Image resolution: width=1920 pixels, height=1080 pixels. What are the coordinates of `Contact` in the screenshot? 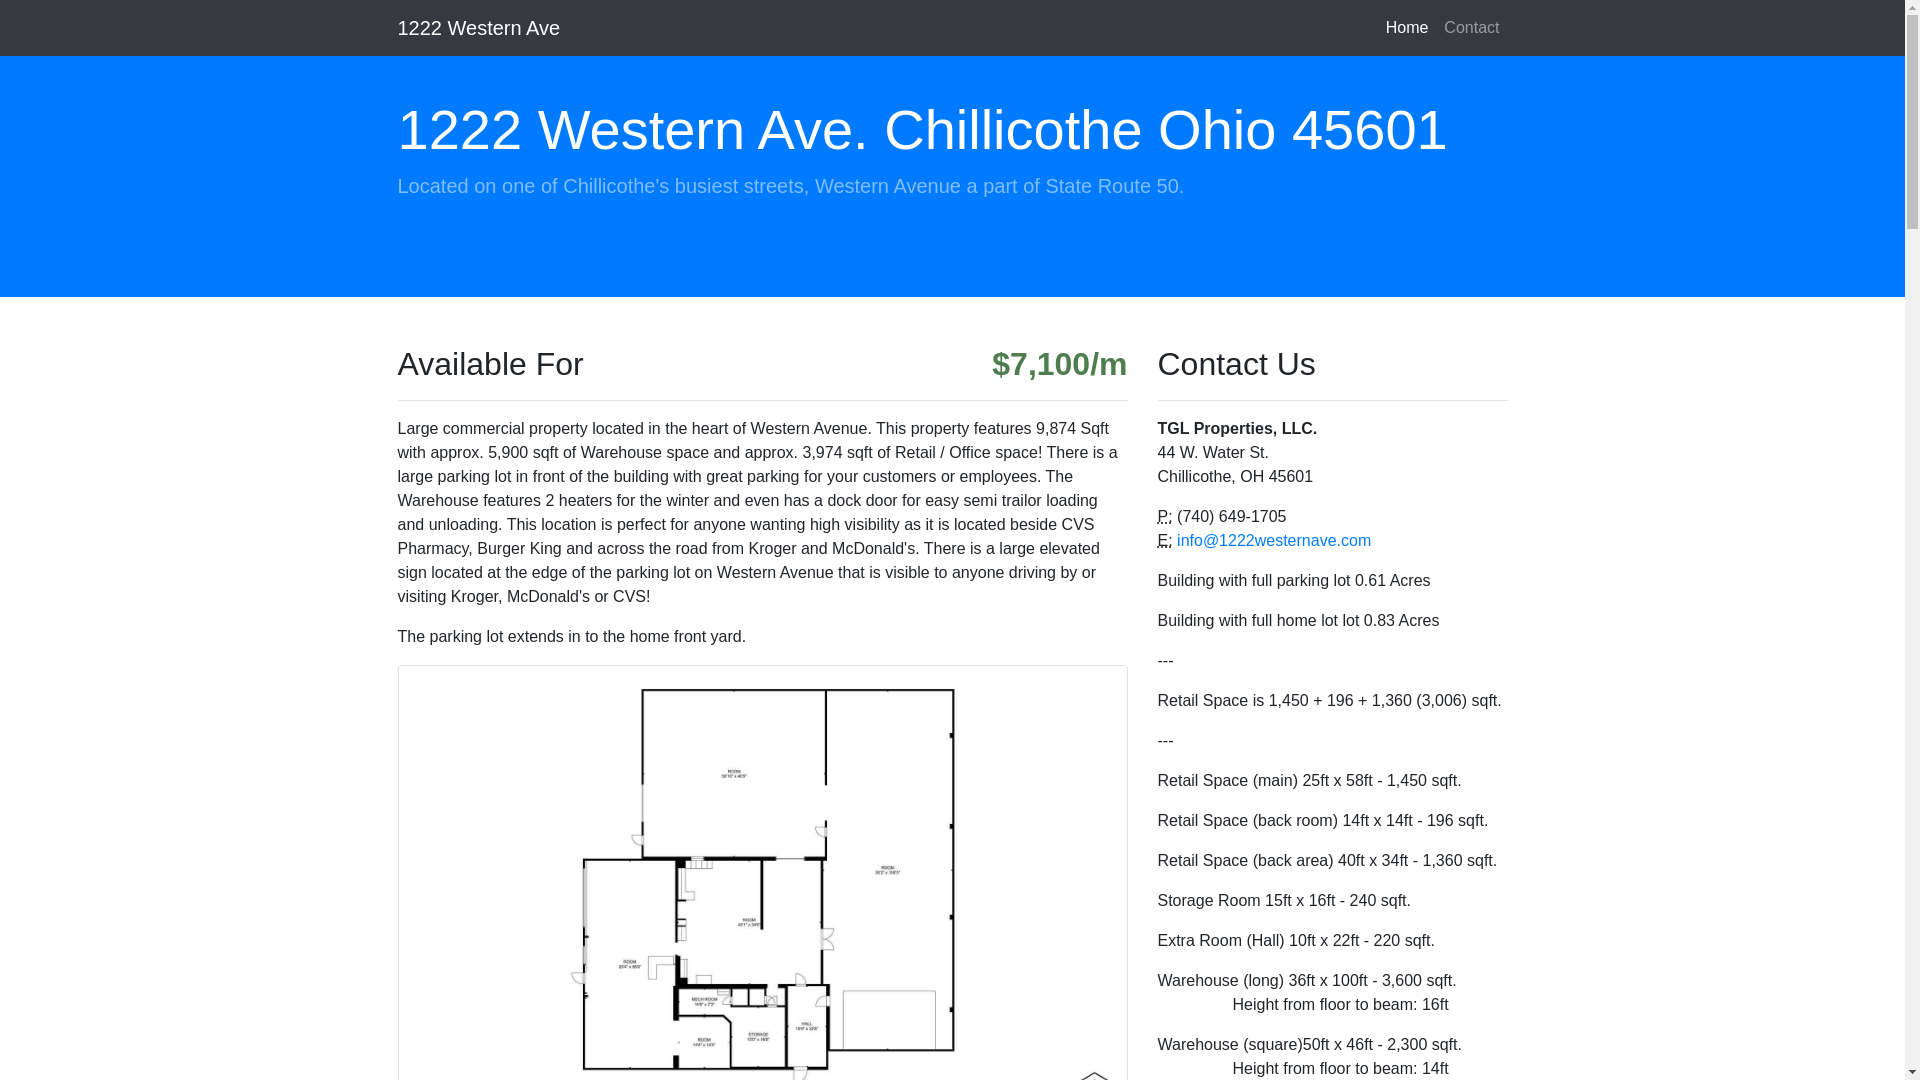 It's located at (1472, 28).